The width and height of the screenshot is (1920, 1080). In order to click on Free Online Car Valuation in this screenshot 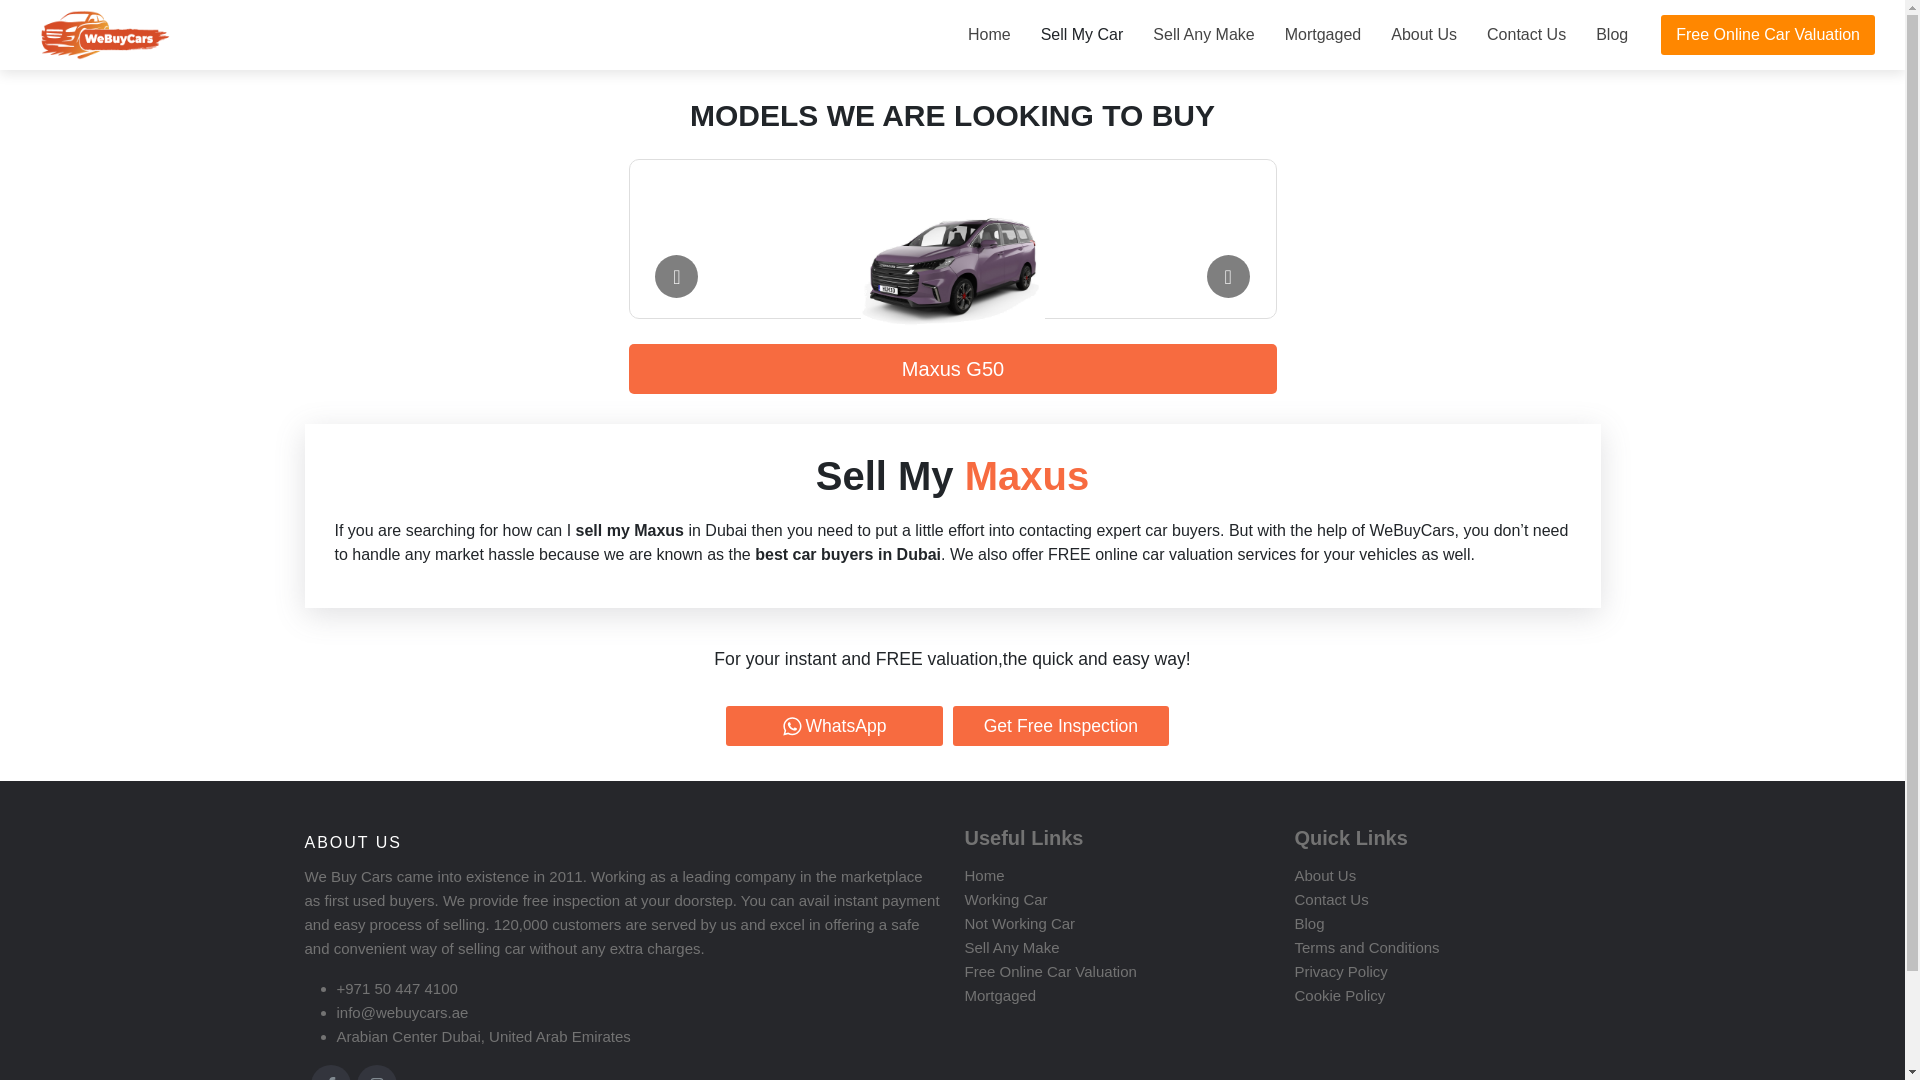, I will do `click(1050, 971)`.